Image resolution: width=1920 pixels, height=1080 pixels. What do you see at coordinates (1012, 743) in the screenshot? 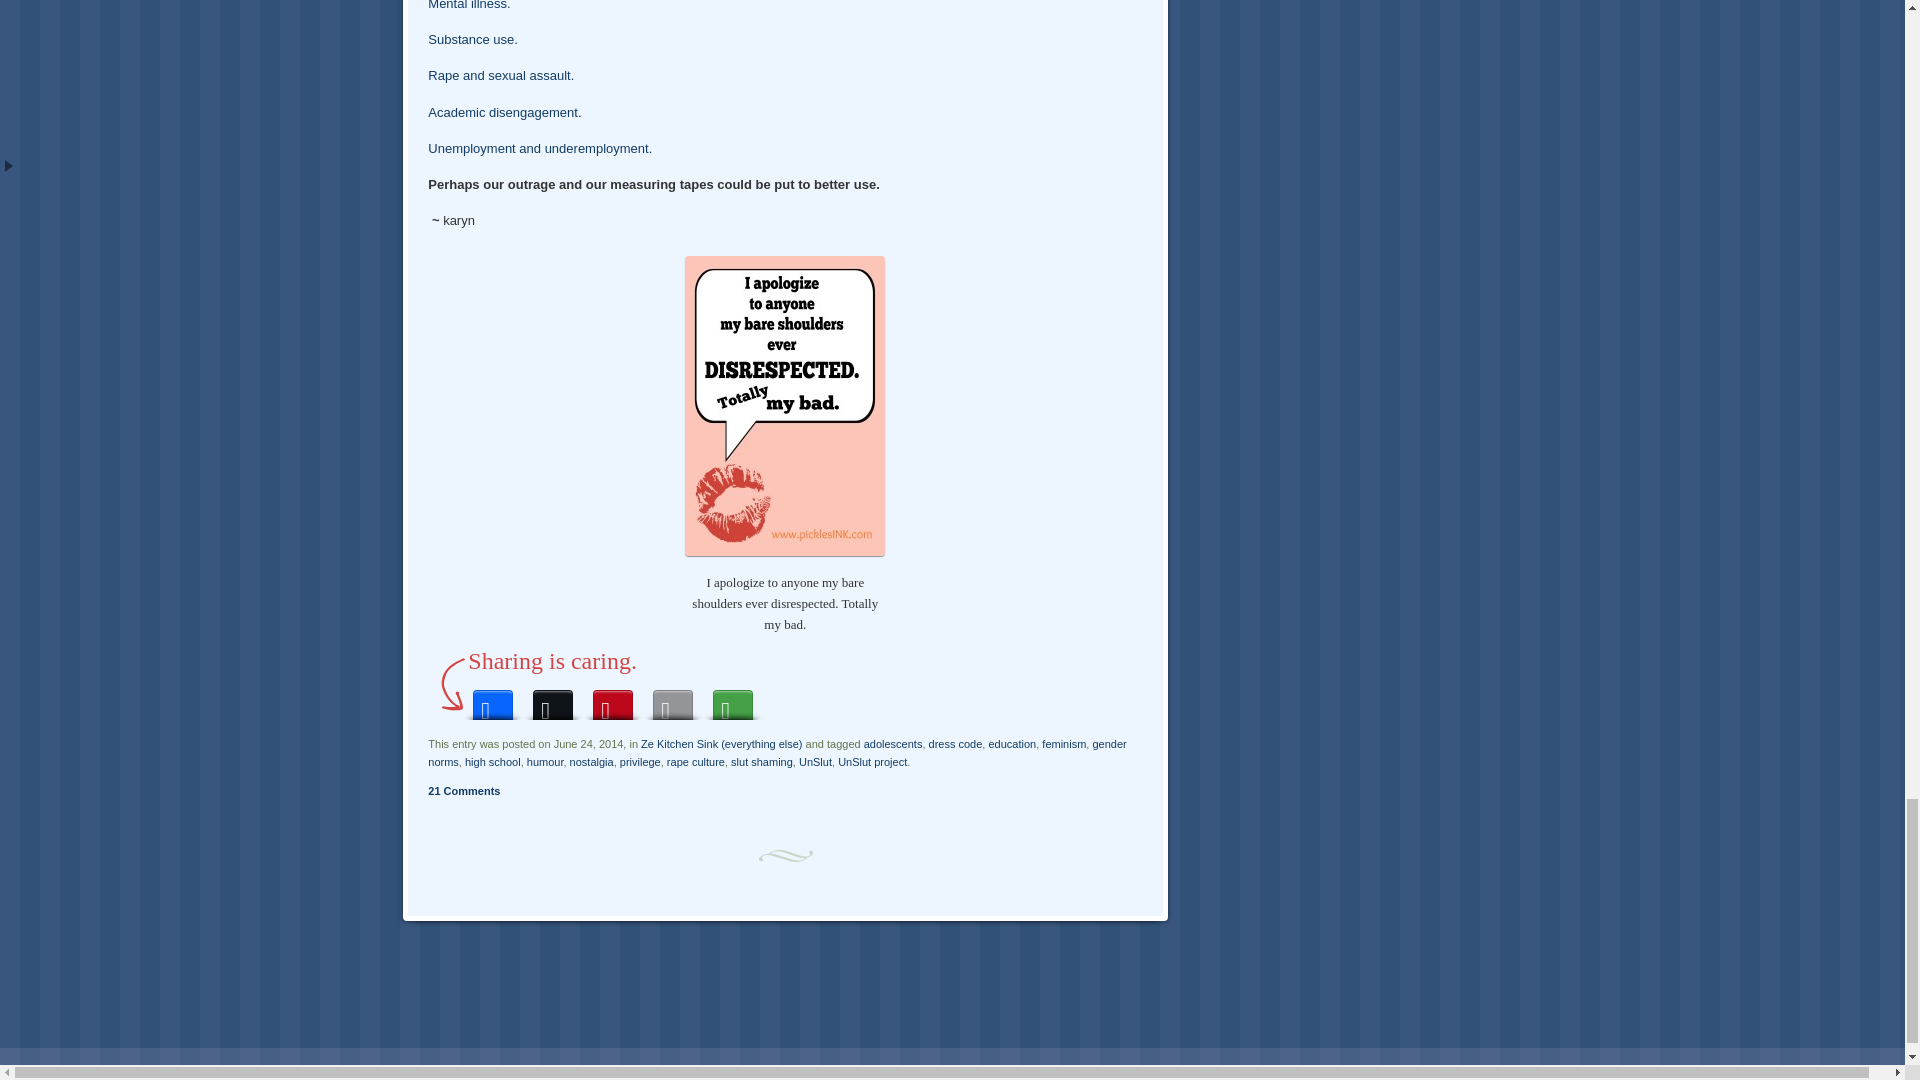
I see `education` at bounding box center [1012, 743].